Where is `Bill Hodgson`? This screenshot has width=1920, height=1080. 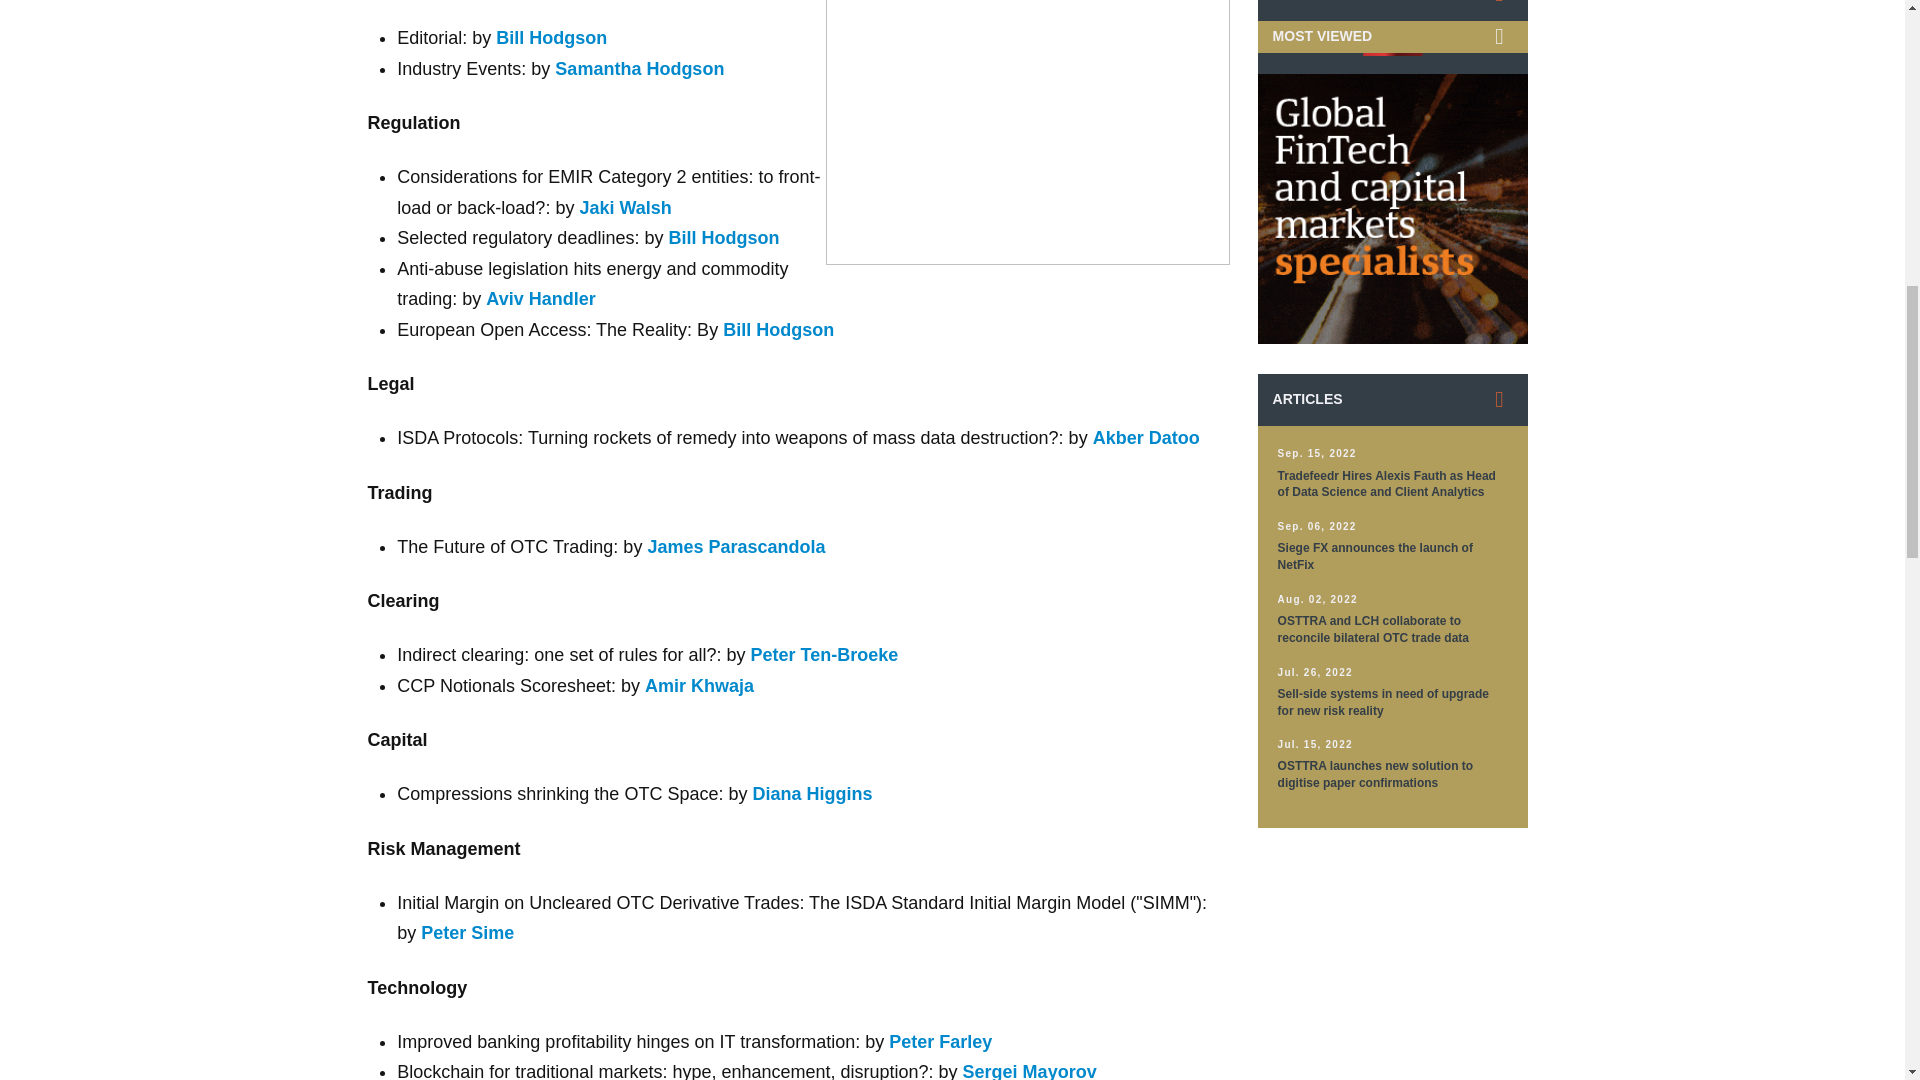 Bill Hodgson is located at coordinates (778, 330).